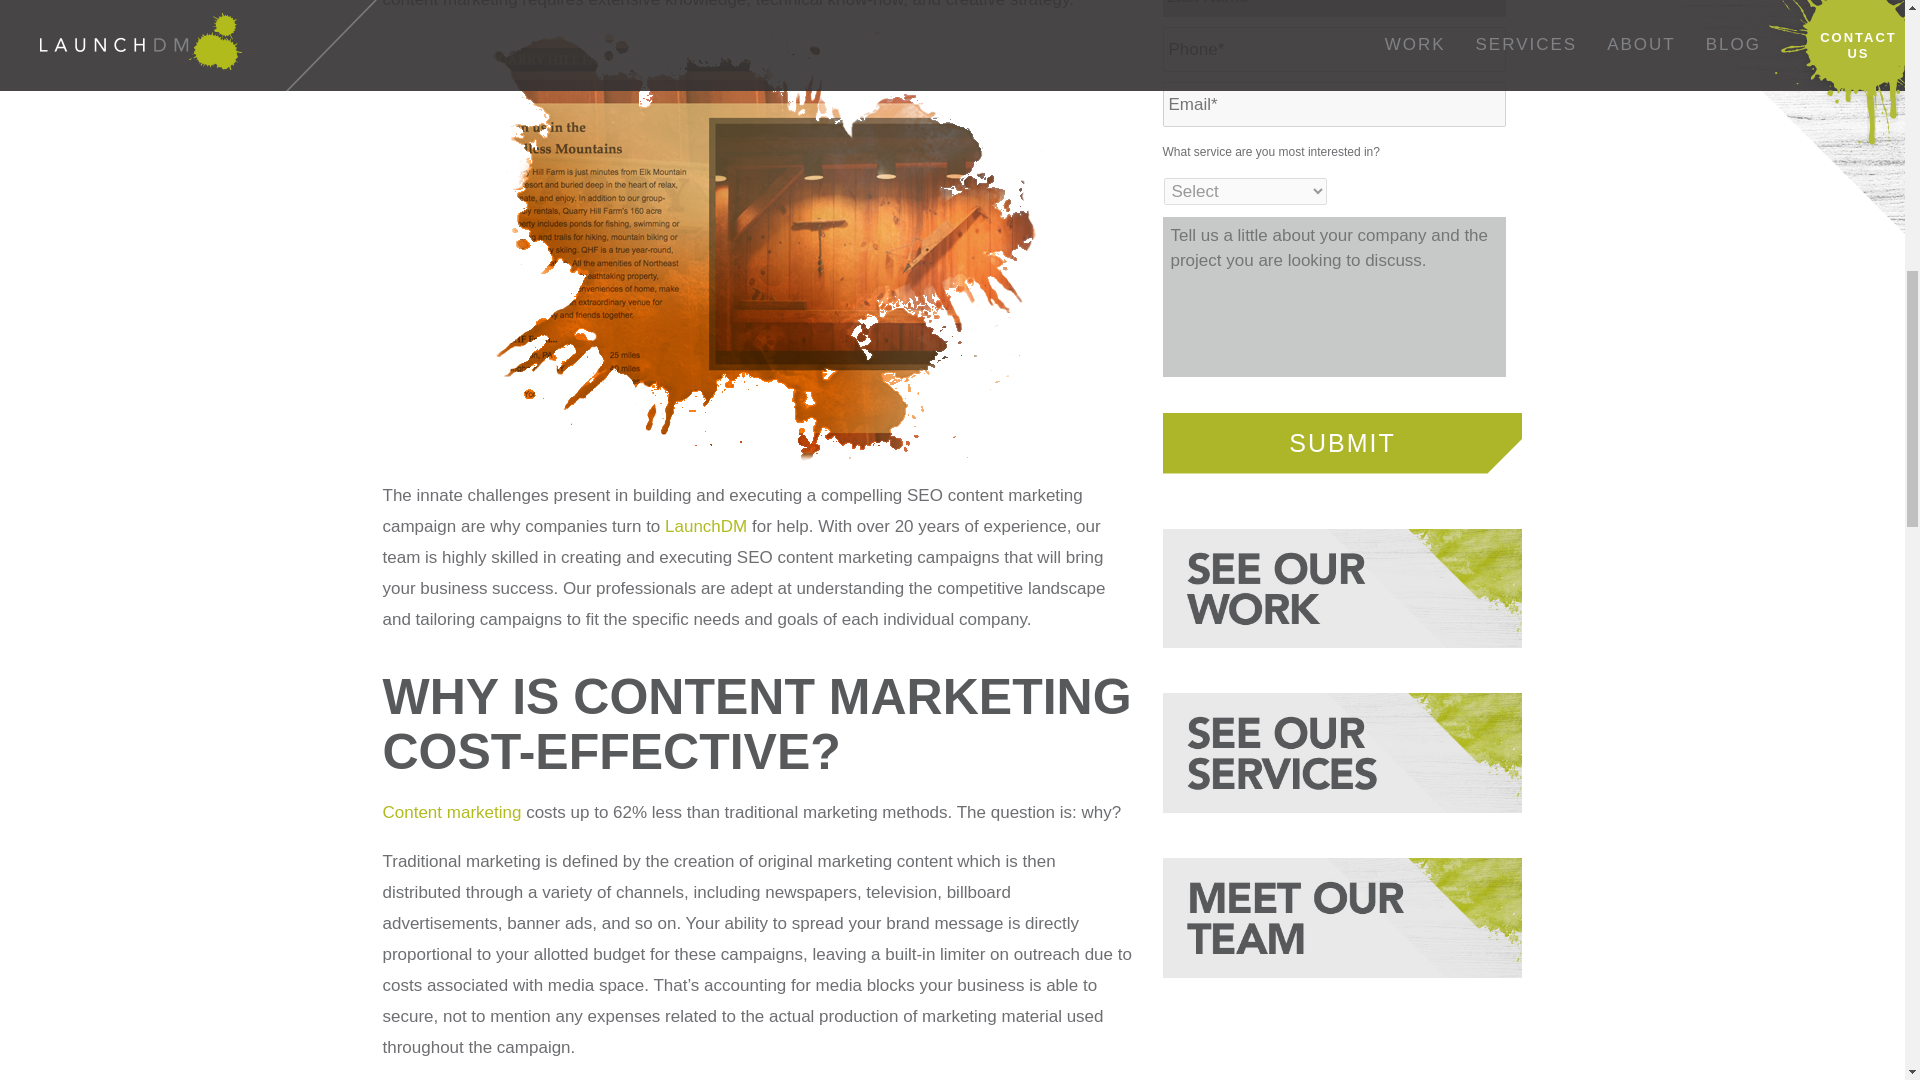 This screenshot has width=1920, height=1080. Describe the element at coordinates (705, 525) in the screenshot. I see `LaunchDM` at that location.